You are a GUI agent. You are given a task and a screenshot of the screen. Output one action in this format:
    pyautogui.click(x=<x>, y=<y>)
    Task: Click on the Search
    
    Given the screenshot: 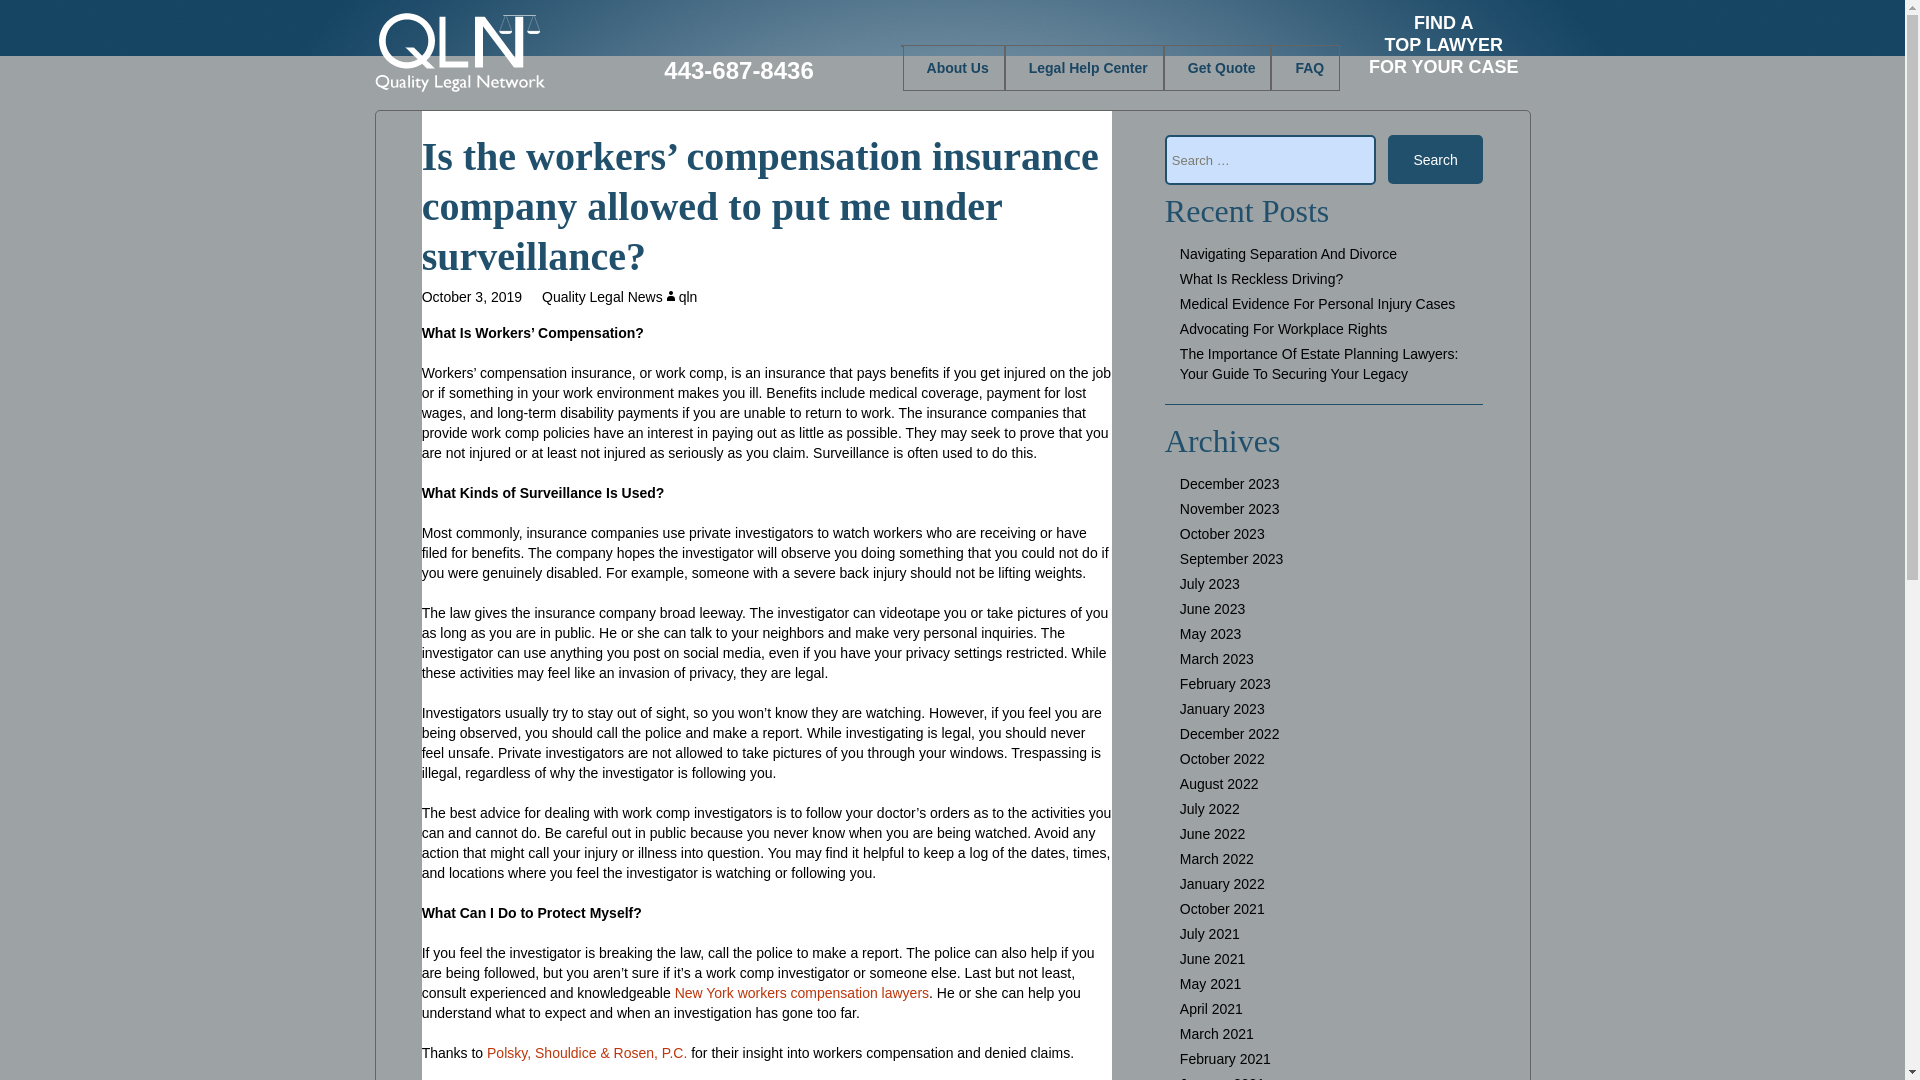 What is the action you would take?
    pyautogui.click(x=1436, y=159)
    